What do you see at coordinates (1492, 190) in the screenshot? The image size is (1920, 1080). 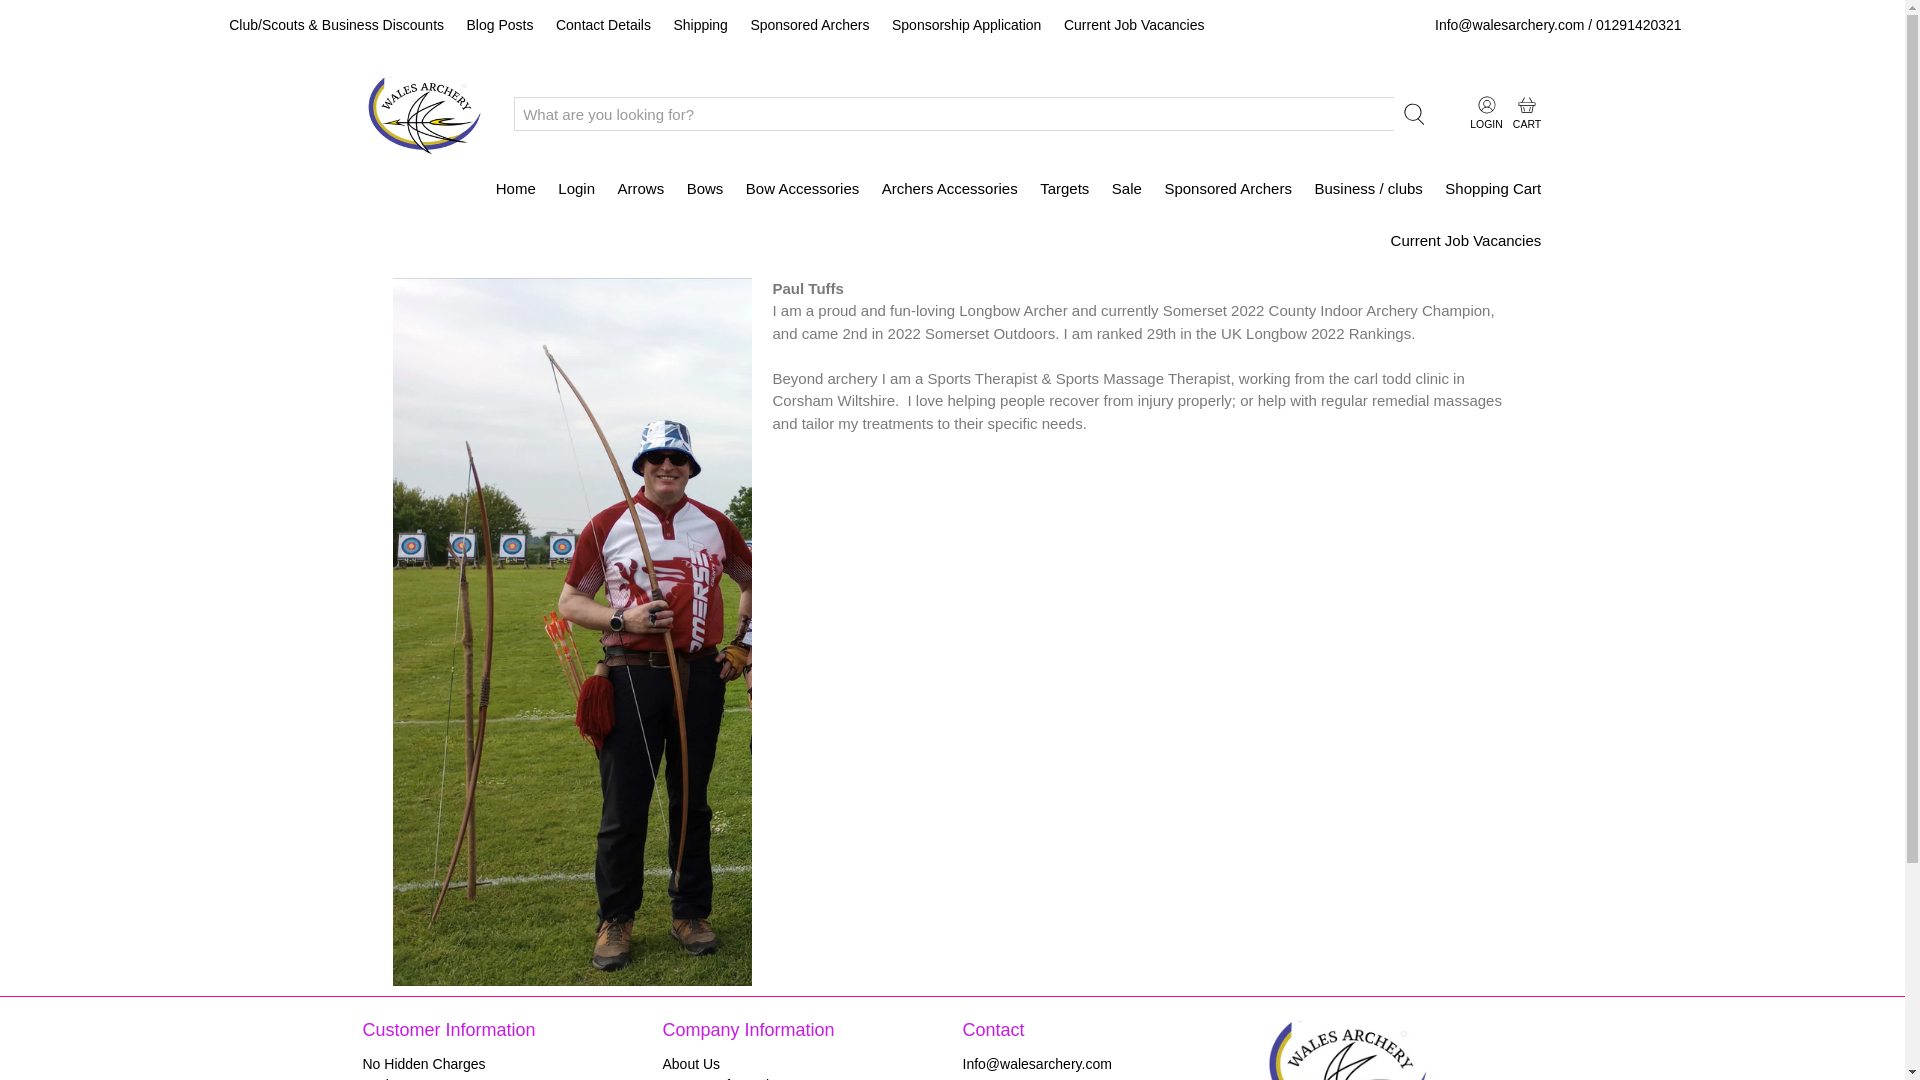 I see `Shopping Cart` at bounding box center [1492, 190].